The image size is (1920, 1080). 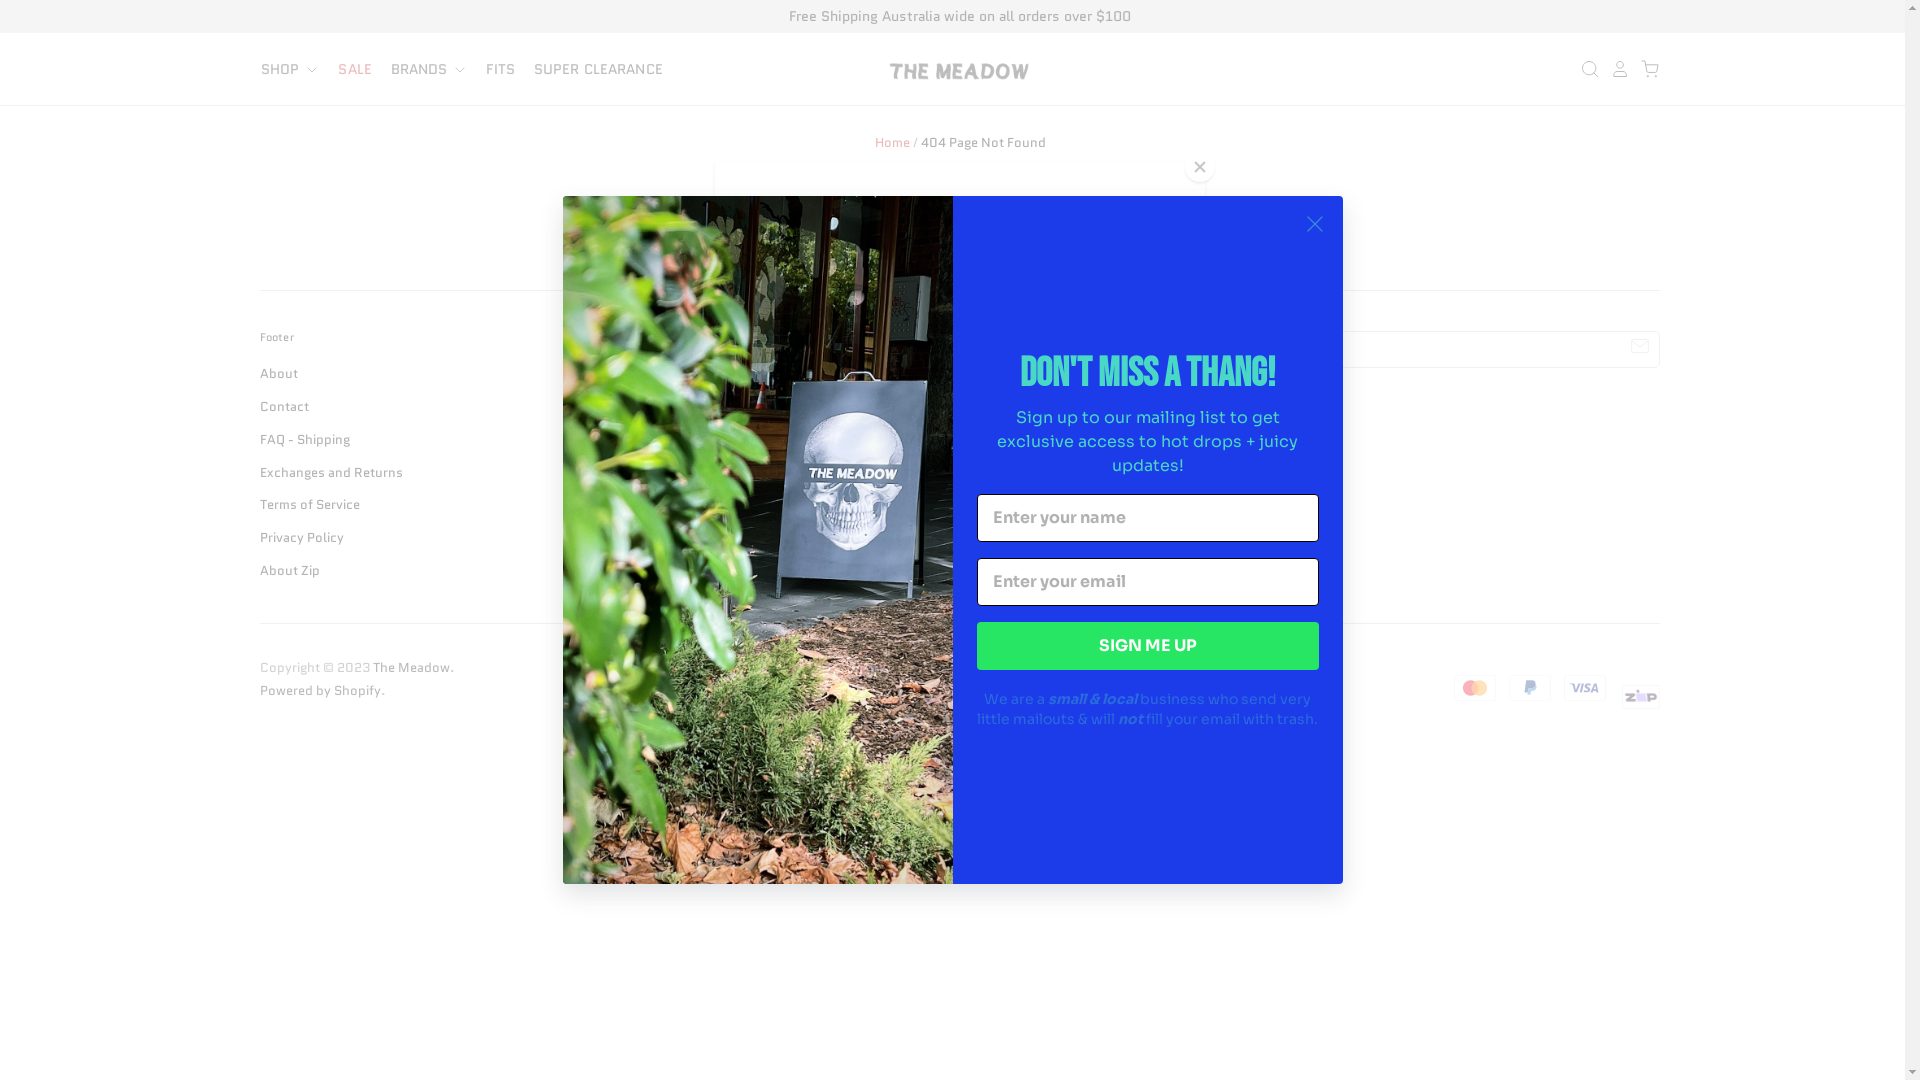 What do you see at coordinates (305, 440) in the screenshot?
I see `FAQ - Shipping` at bounding box center [305, 440].